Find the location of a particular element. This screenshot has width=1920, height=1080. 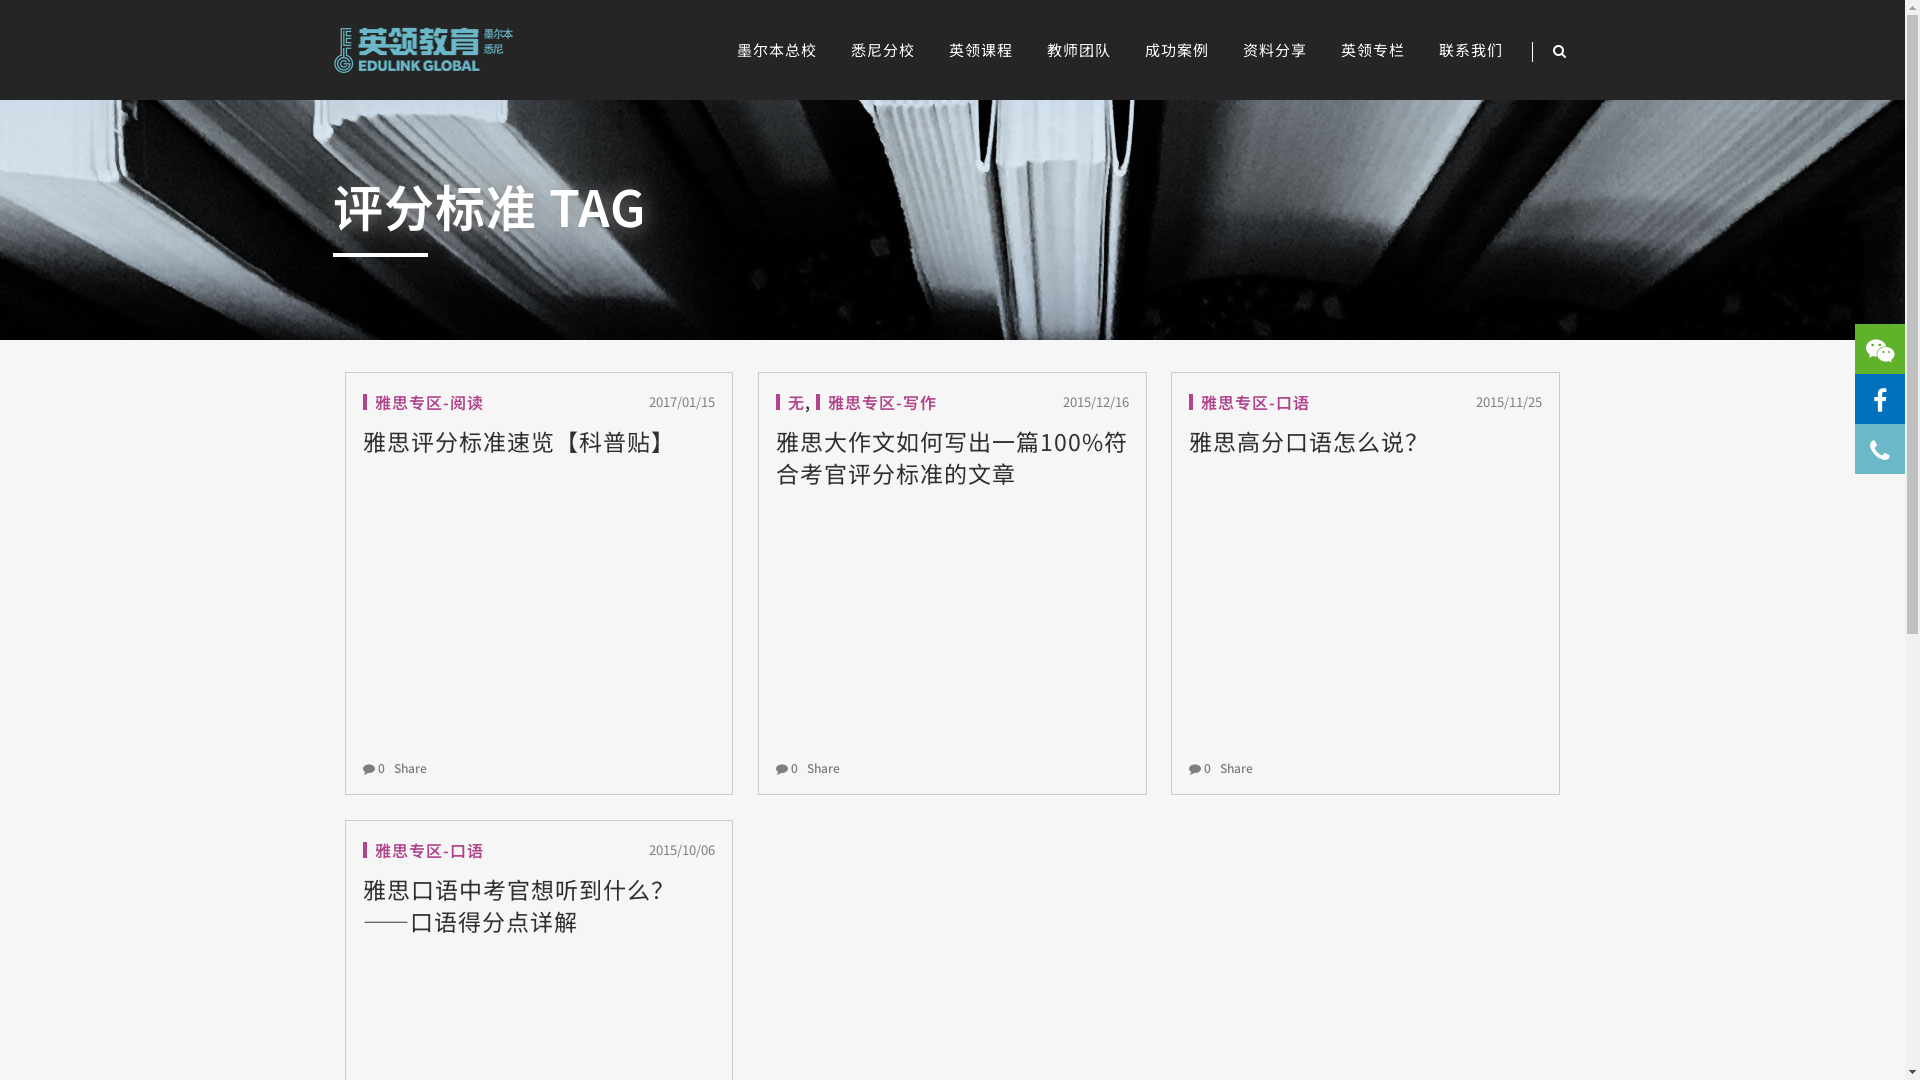

Share is located at coordinates (1235, 767).